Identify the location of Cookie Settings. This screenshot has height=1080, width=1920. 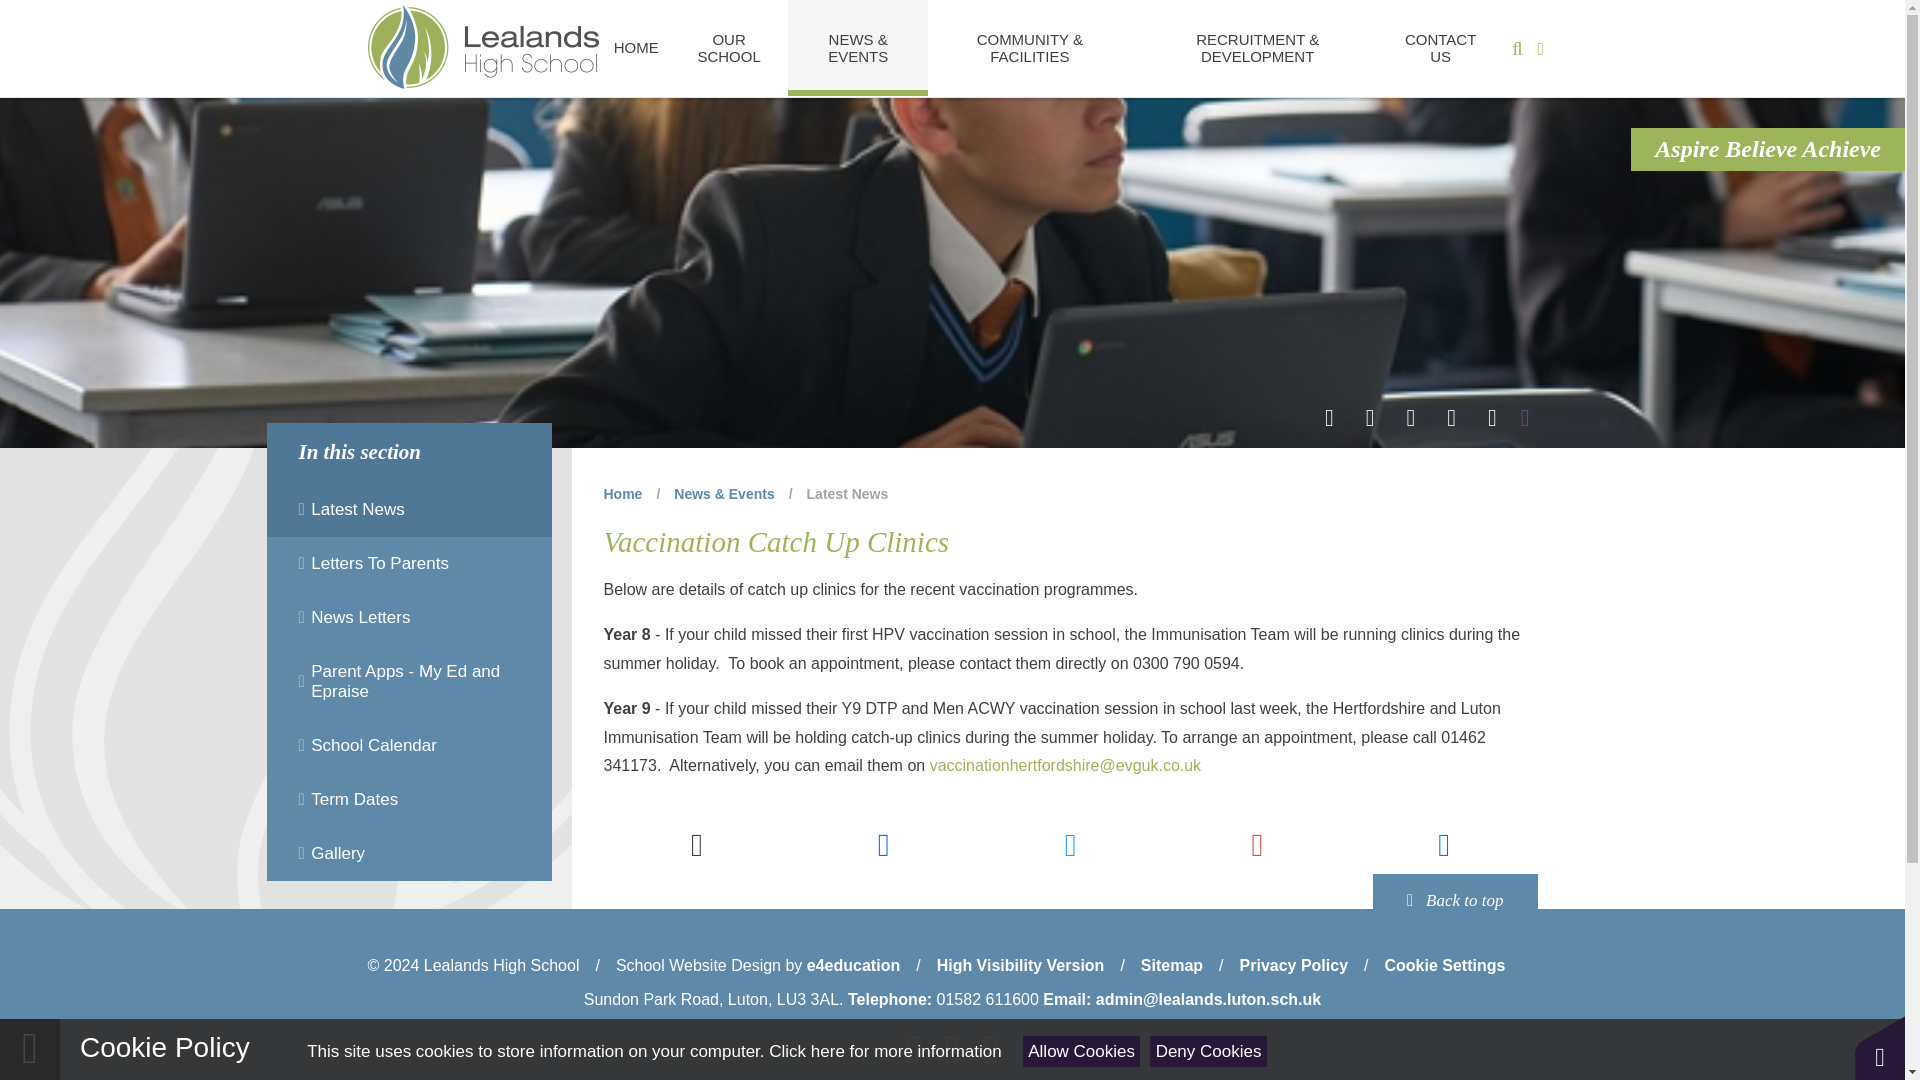
(1444, 965).